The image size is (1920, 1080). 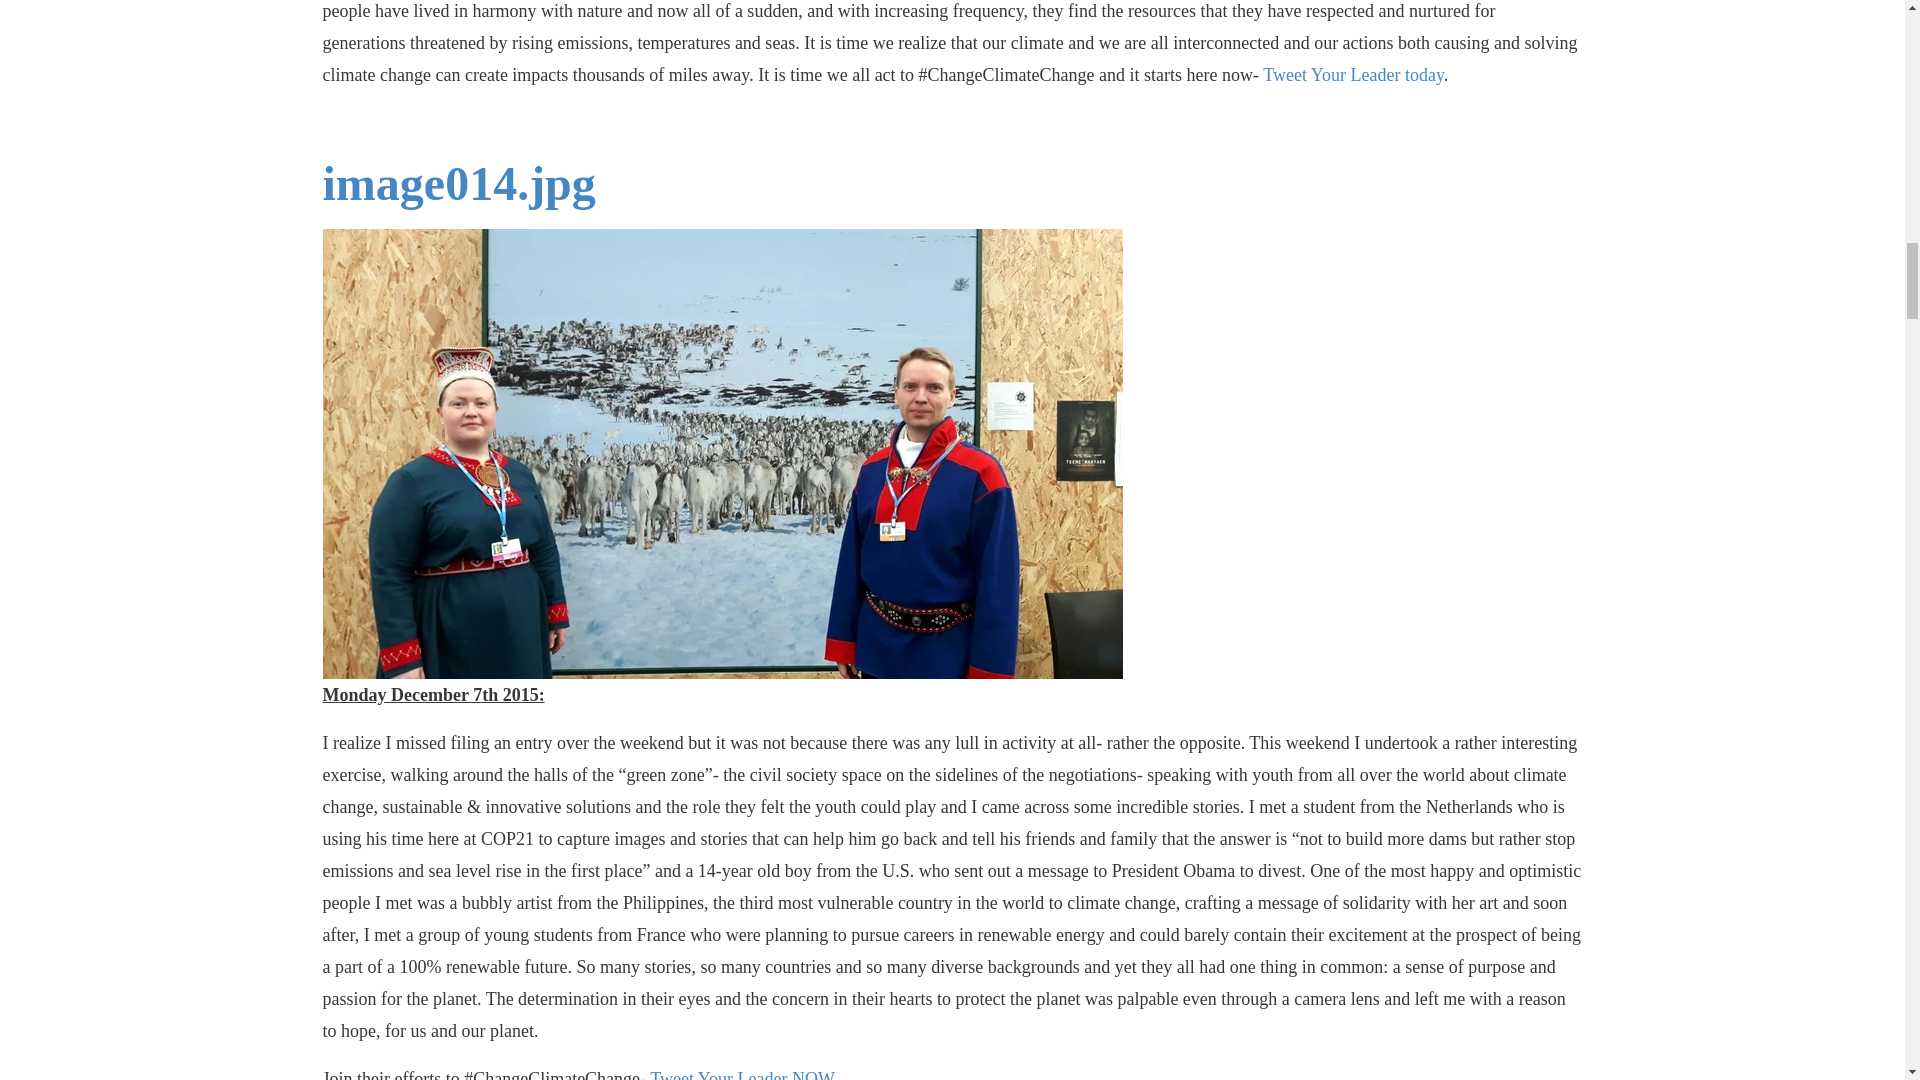 I want to click on Tweet Your Leader NOW, so click(x=742, y=1074).